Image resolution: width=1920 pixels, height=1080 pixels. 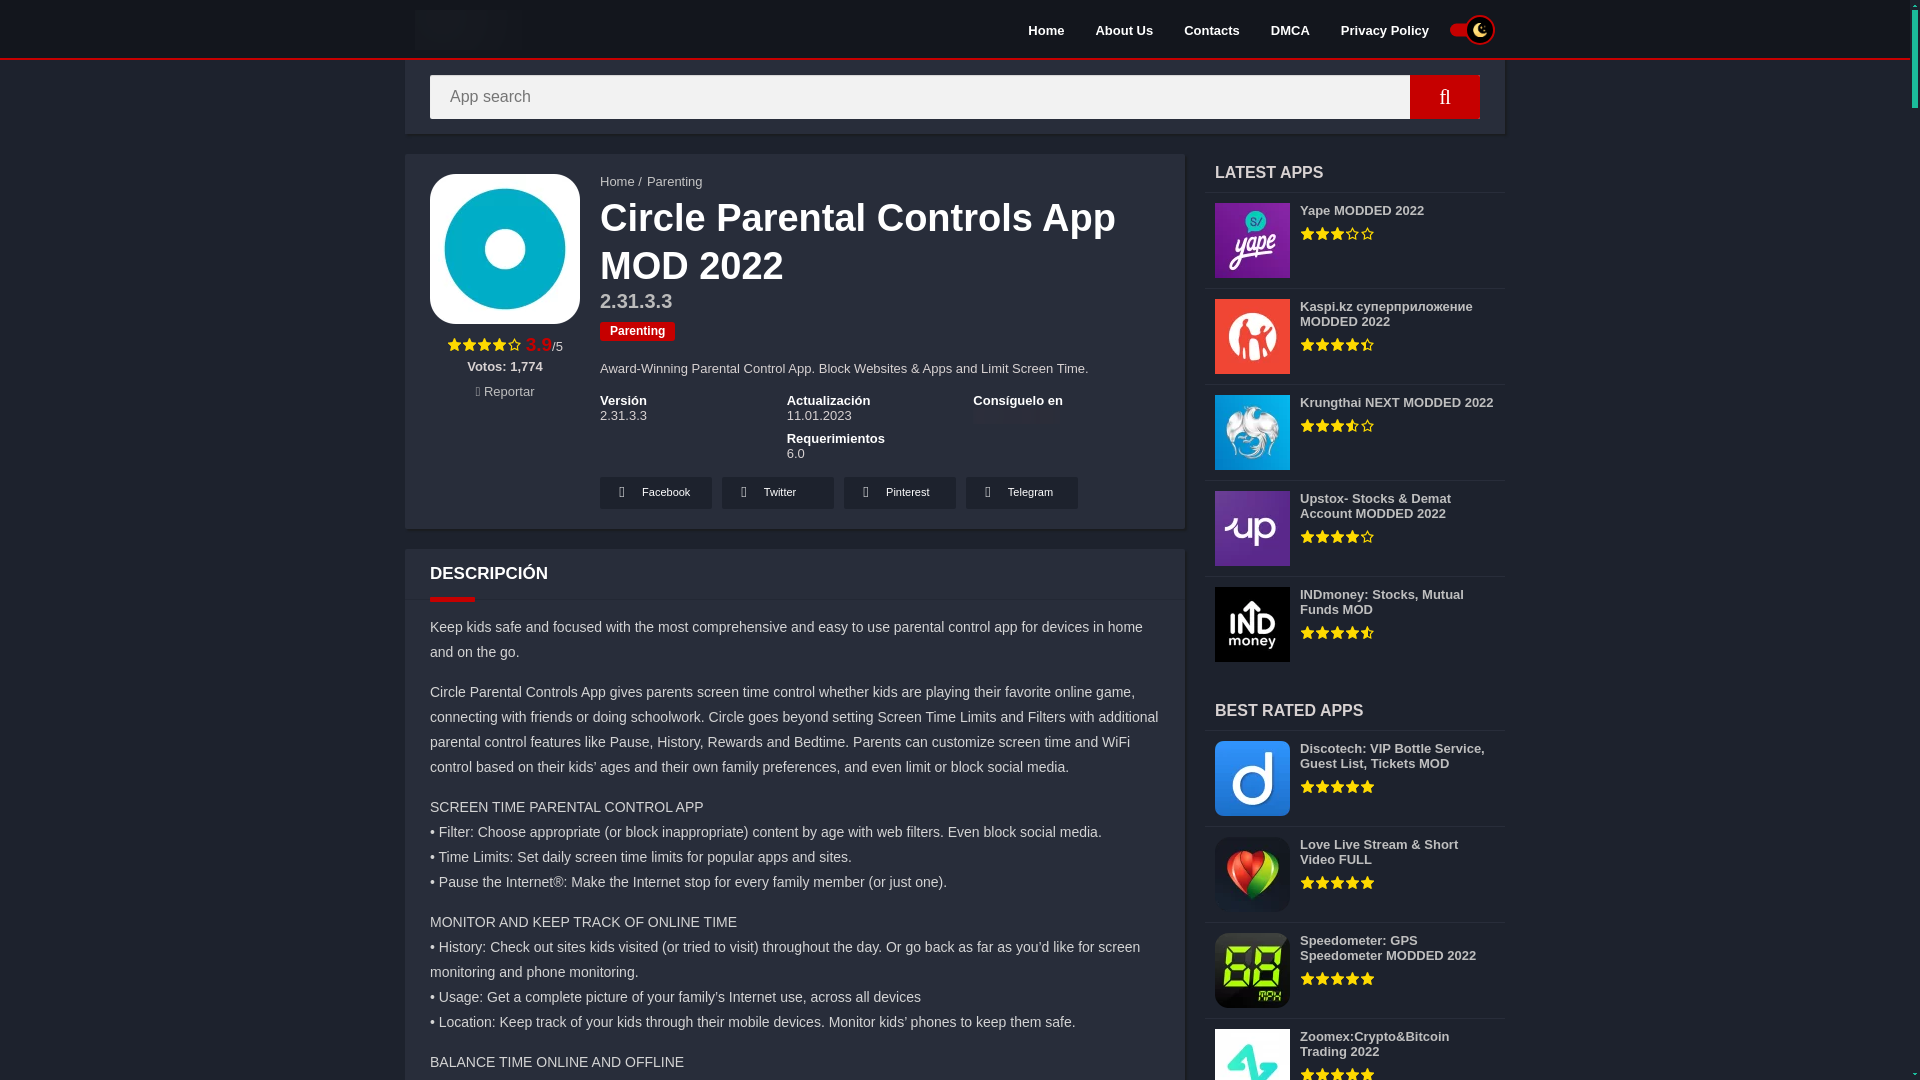 What do you see at coordinates (1123, 29) in the screenshot?
I see `About Us` at bounding box center [1123, 29].